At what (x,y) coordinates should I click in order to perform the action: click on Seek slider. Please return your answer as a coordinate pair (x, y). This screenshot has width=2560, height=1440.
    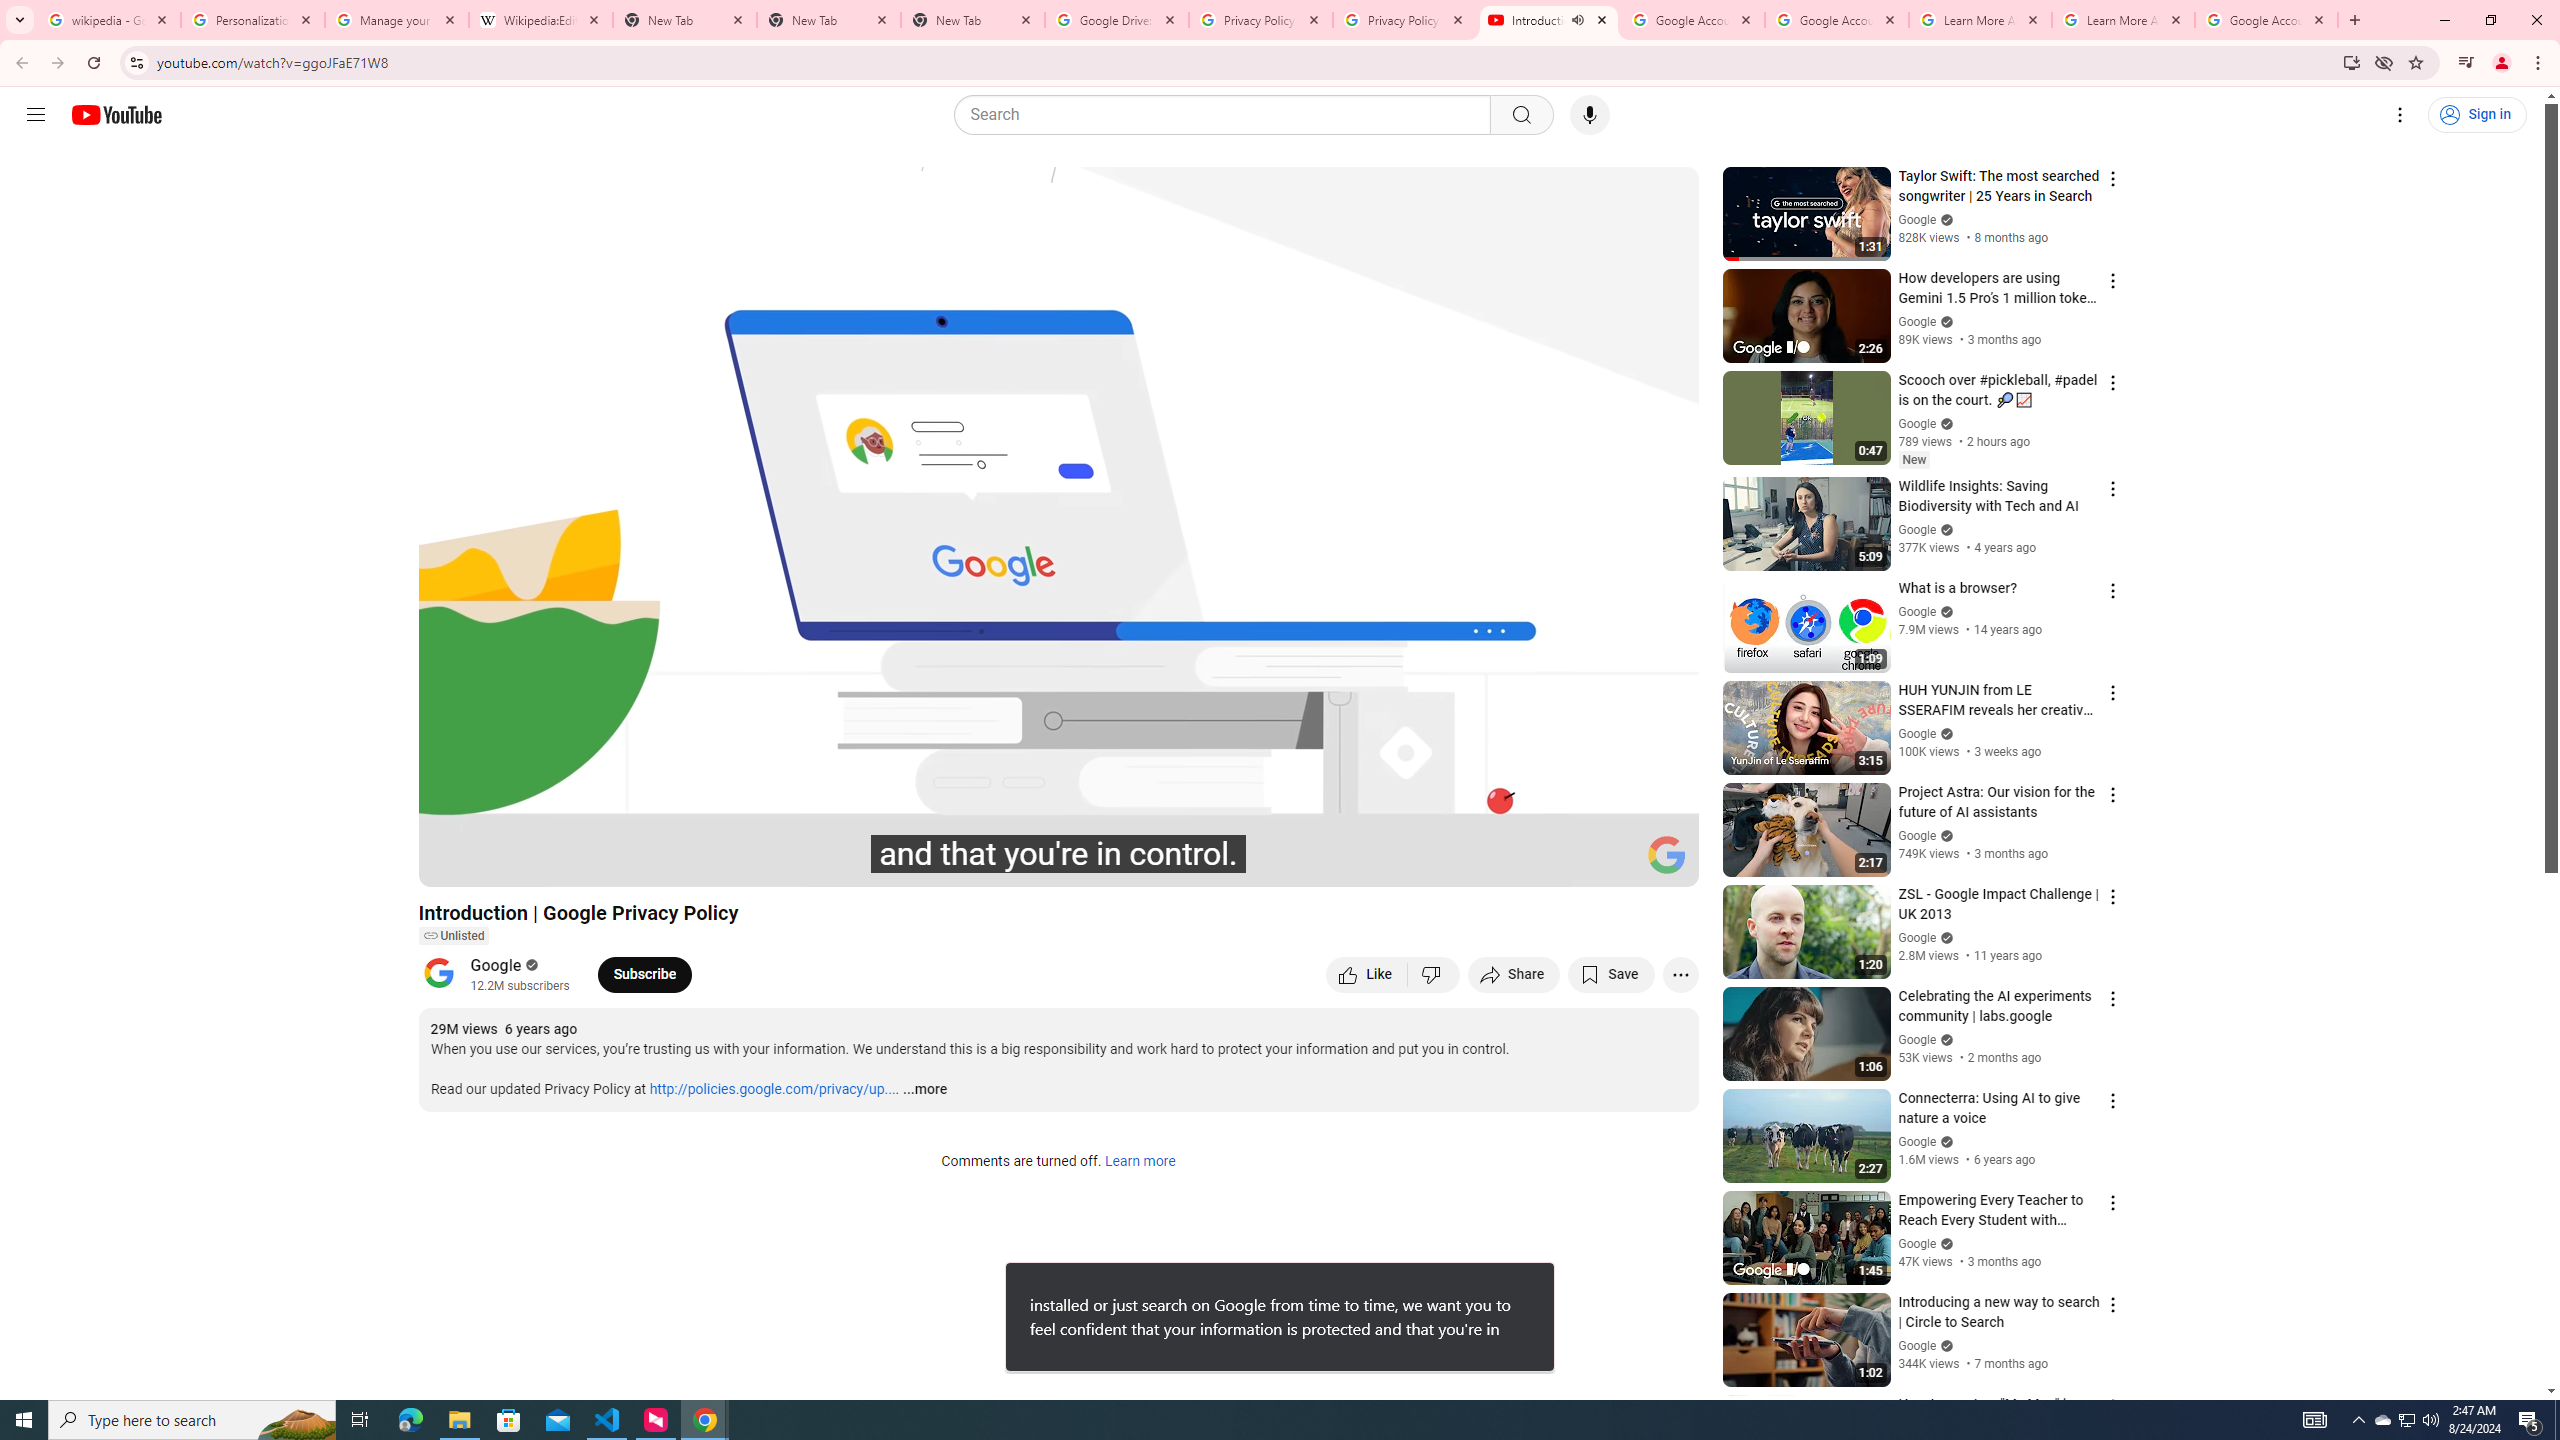
    Looking at the image, I should click on (1058, 837).